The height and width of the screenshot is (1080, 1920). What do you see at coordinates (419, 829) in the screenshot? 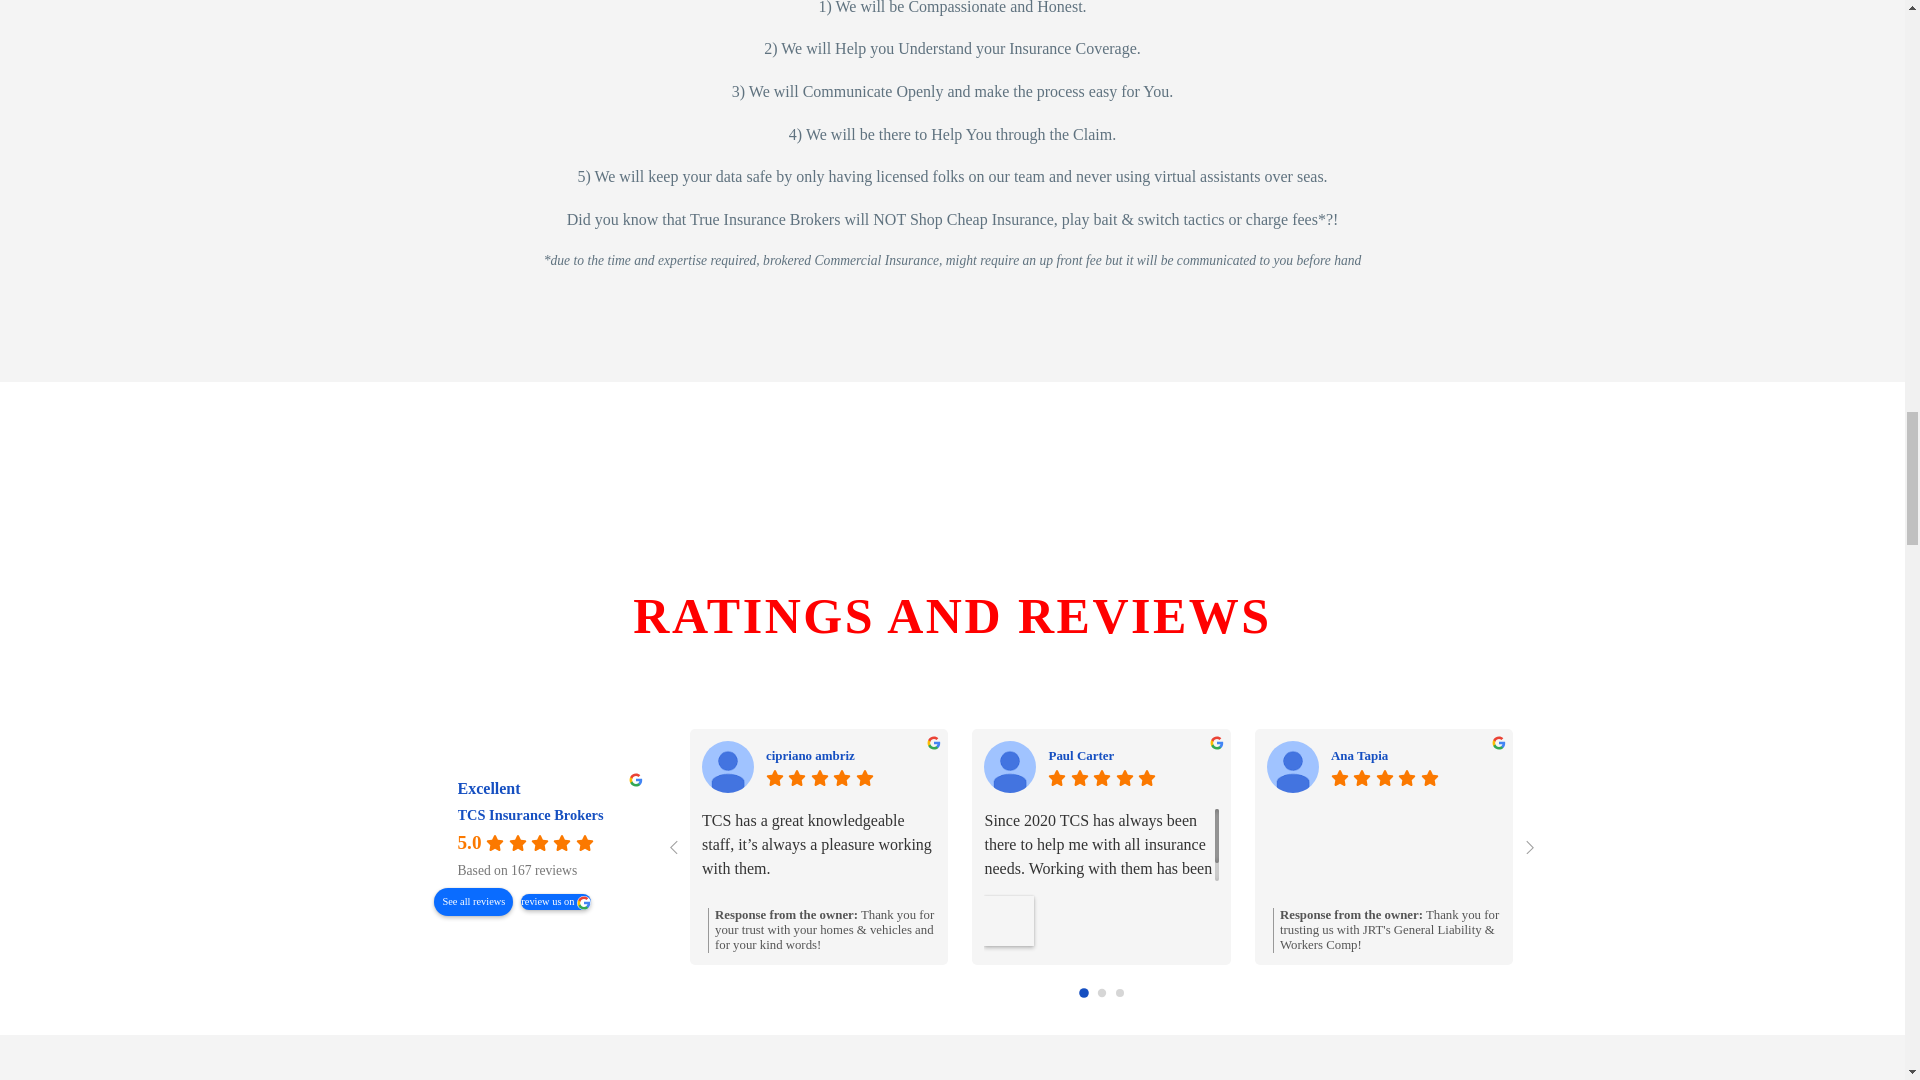
I see `TCS Insurance Brokers` at bounding box center [419, 829].